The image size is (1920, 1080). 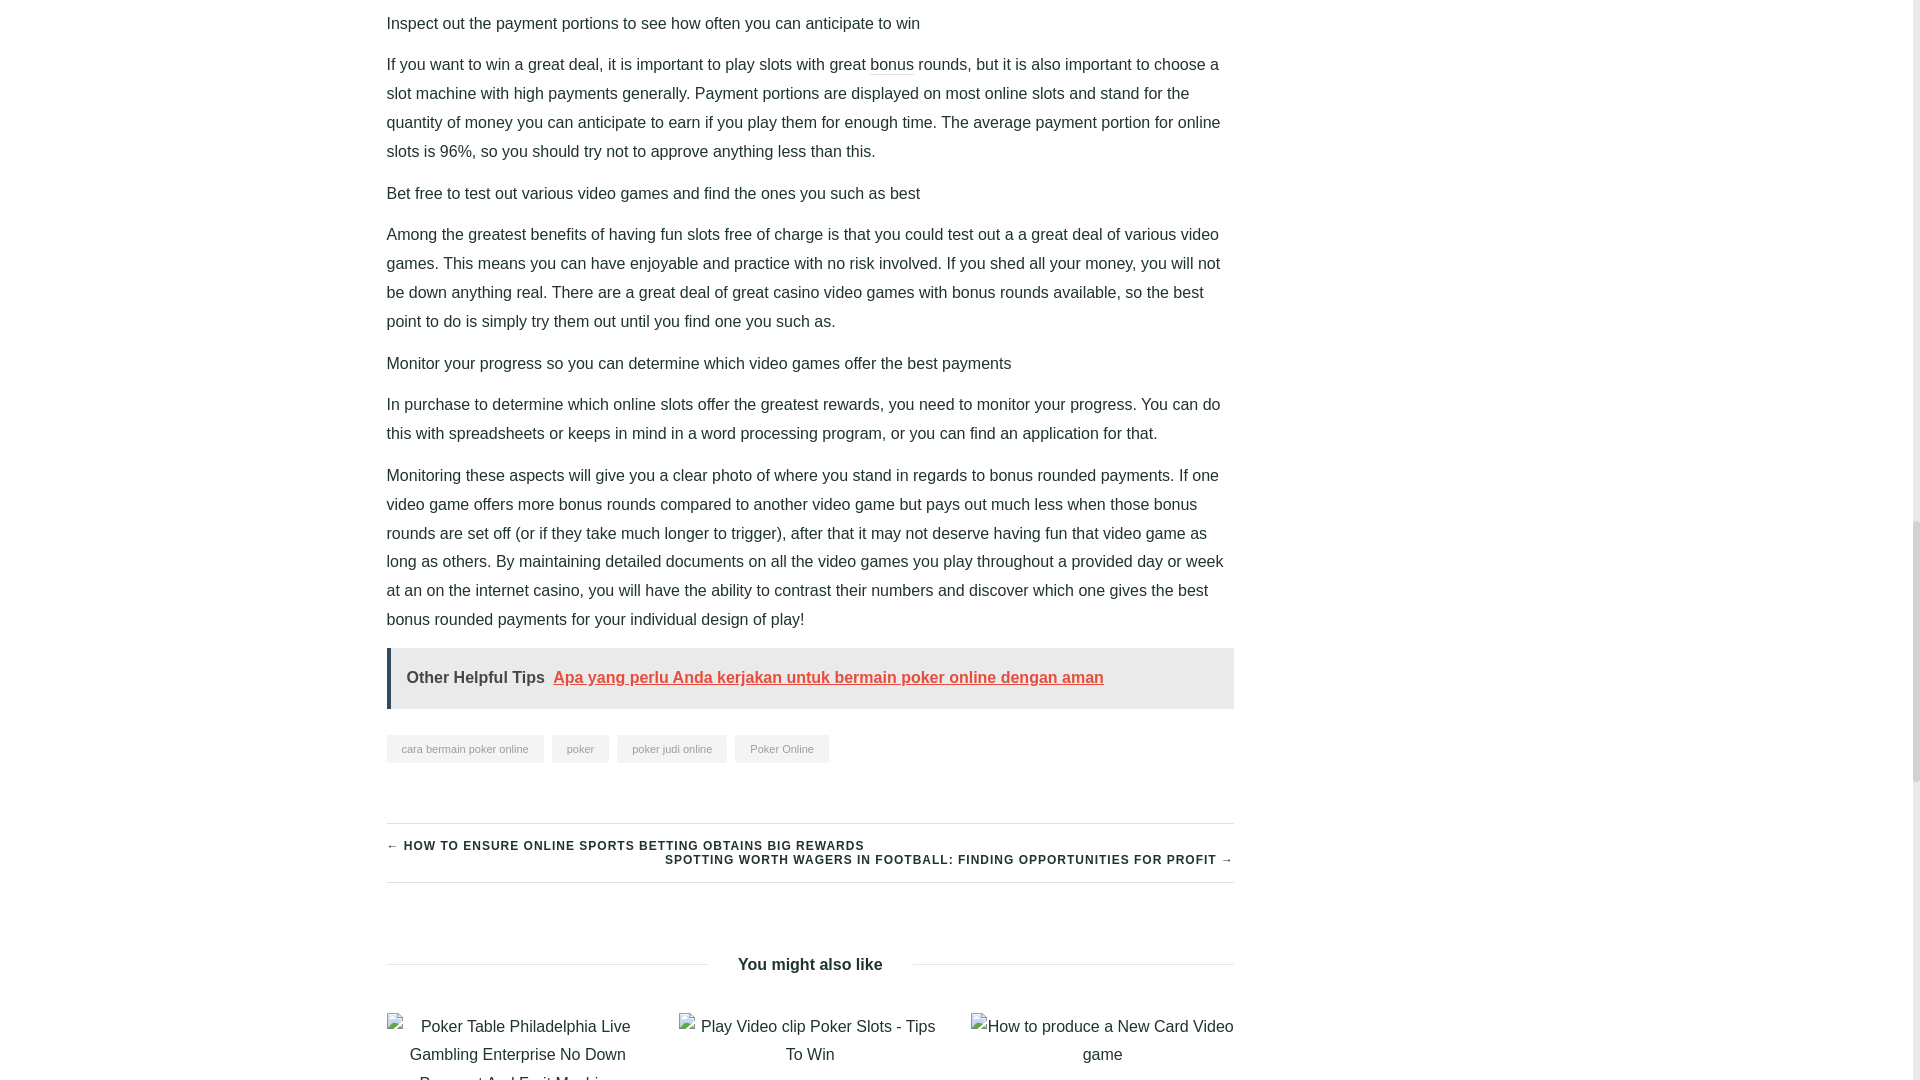 What do you see at coordinates (1102, 1040) in the screenshot?
I see `How to produce a New Card Video game` at bounding box center [1102, 1040].